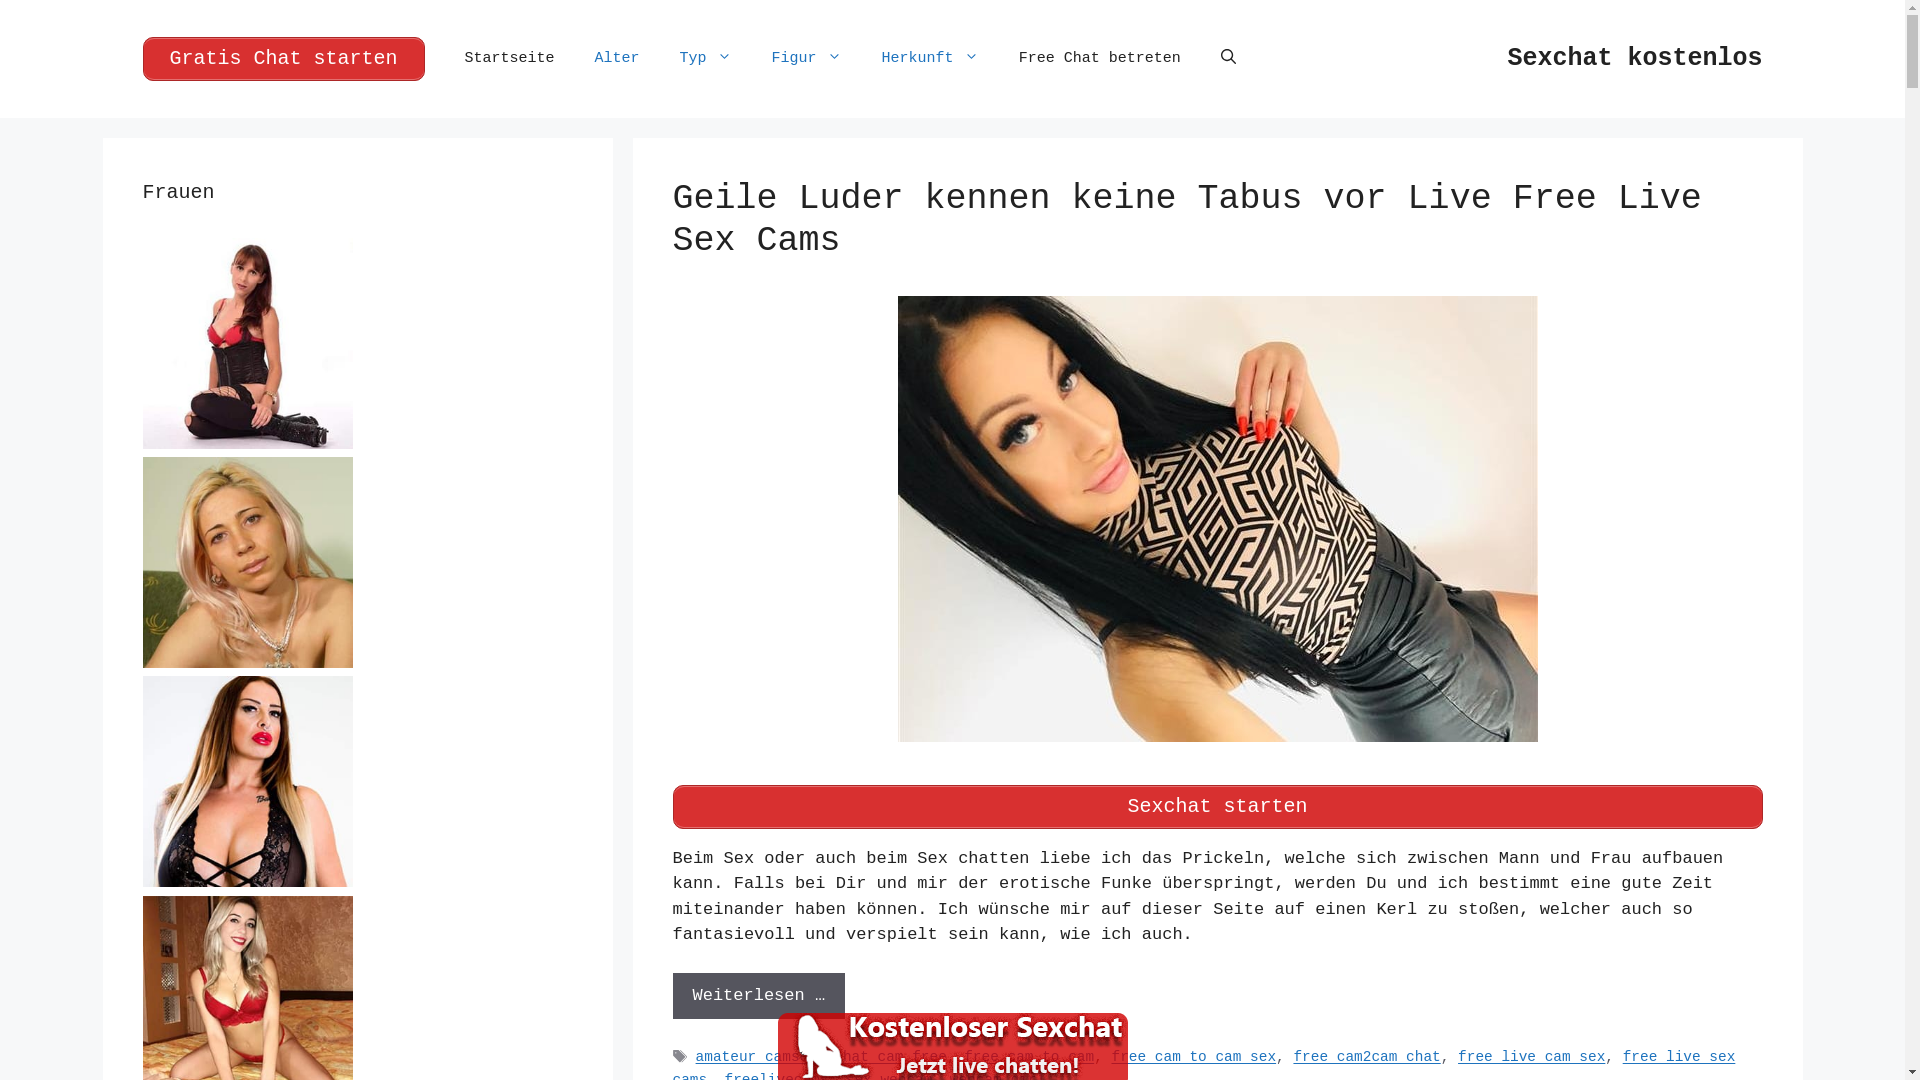 This screenshot has height=1080, width=1920. What do you see at coordinates (1217, 806) in the screenshot?
I see `Sexchat starten` at bounding box center [1217, 806].